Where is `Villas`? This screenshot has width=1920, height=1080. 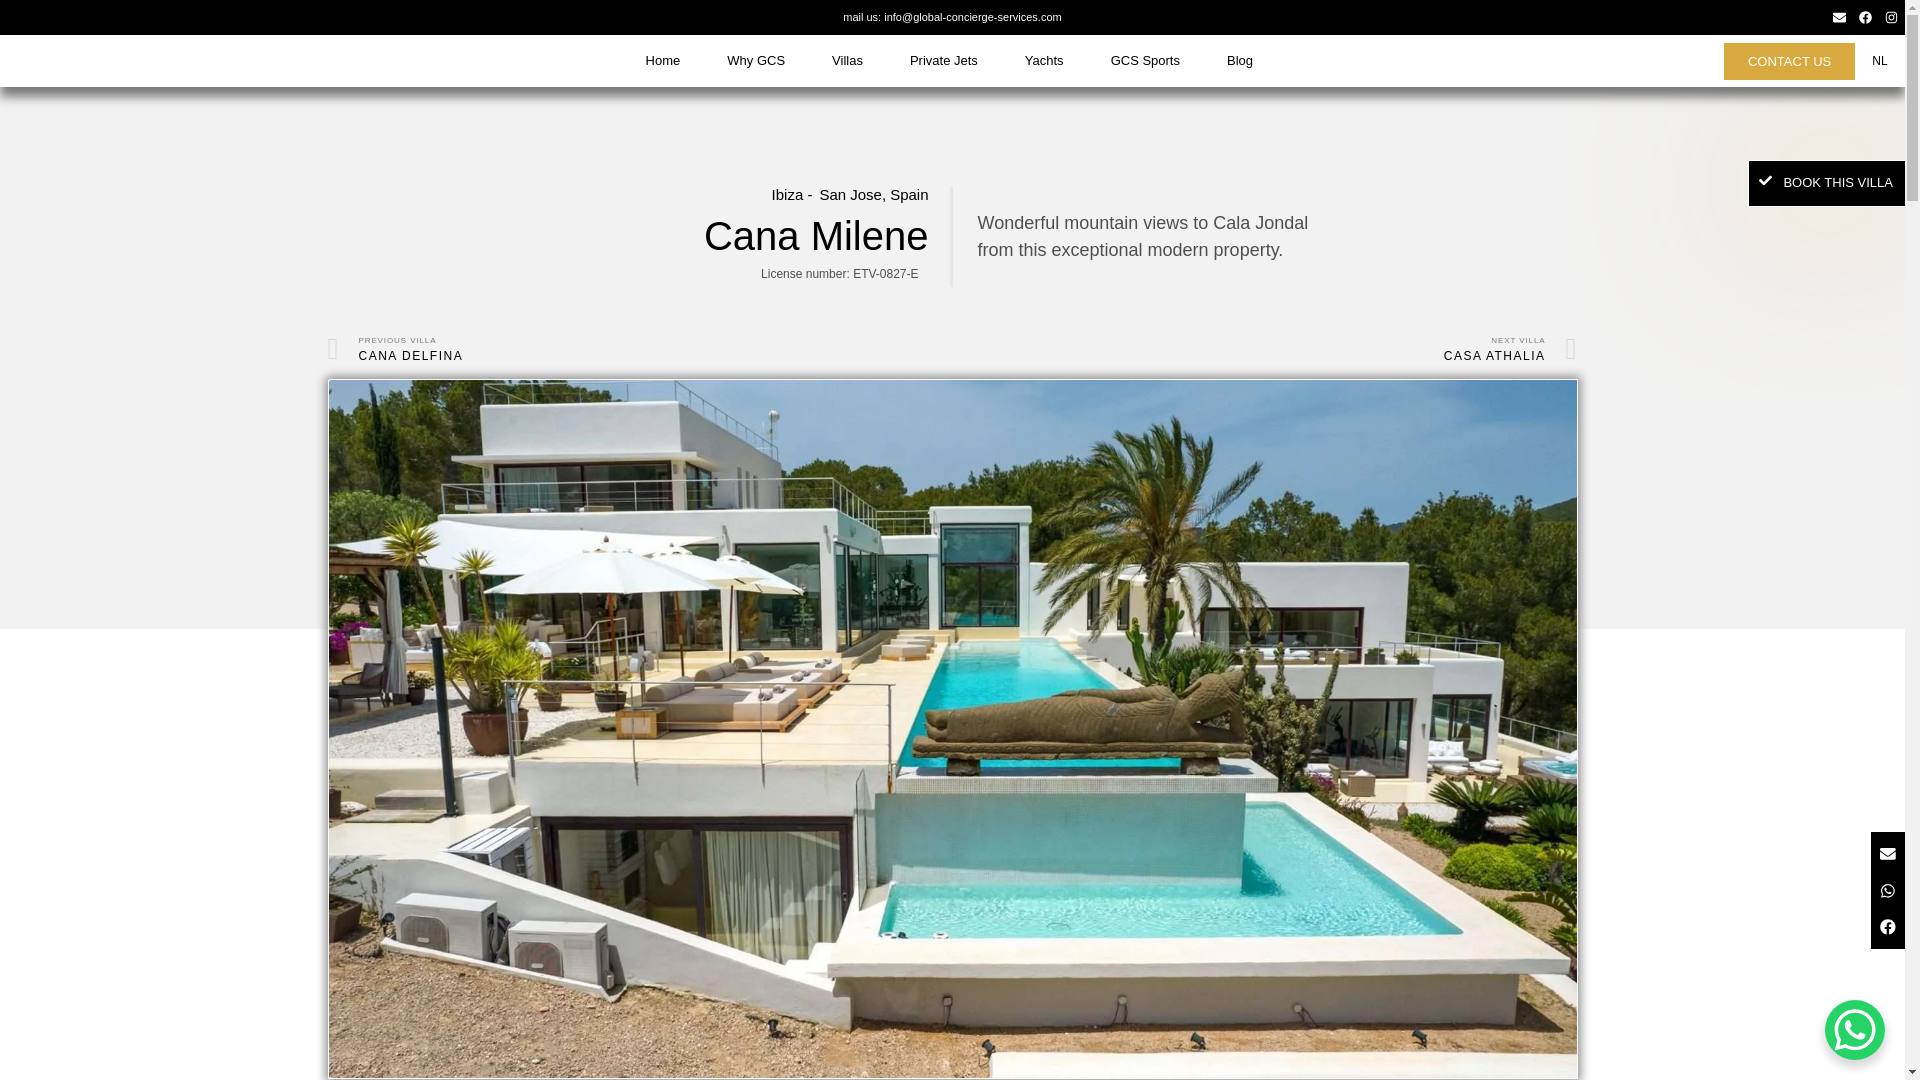 Villas is located at coordinates (848, 60).